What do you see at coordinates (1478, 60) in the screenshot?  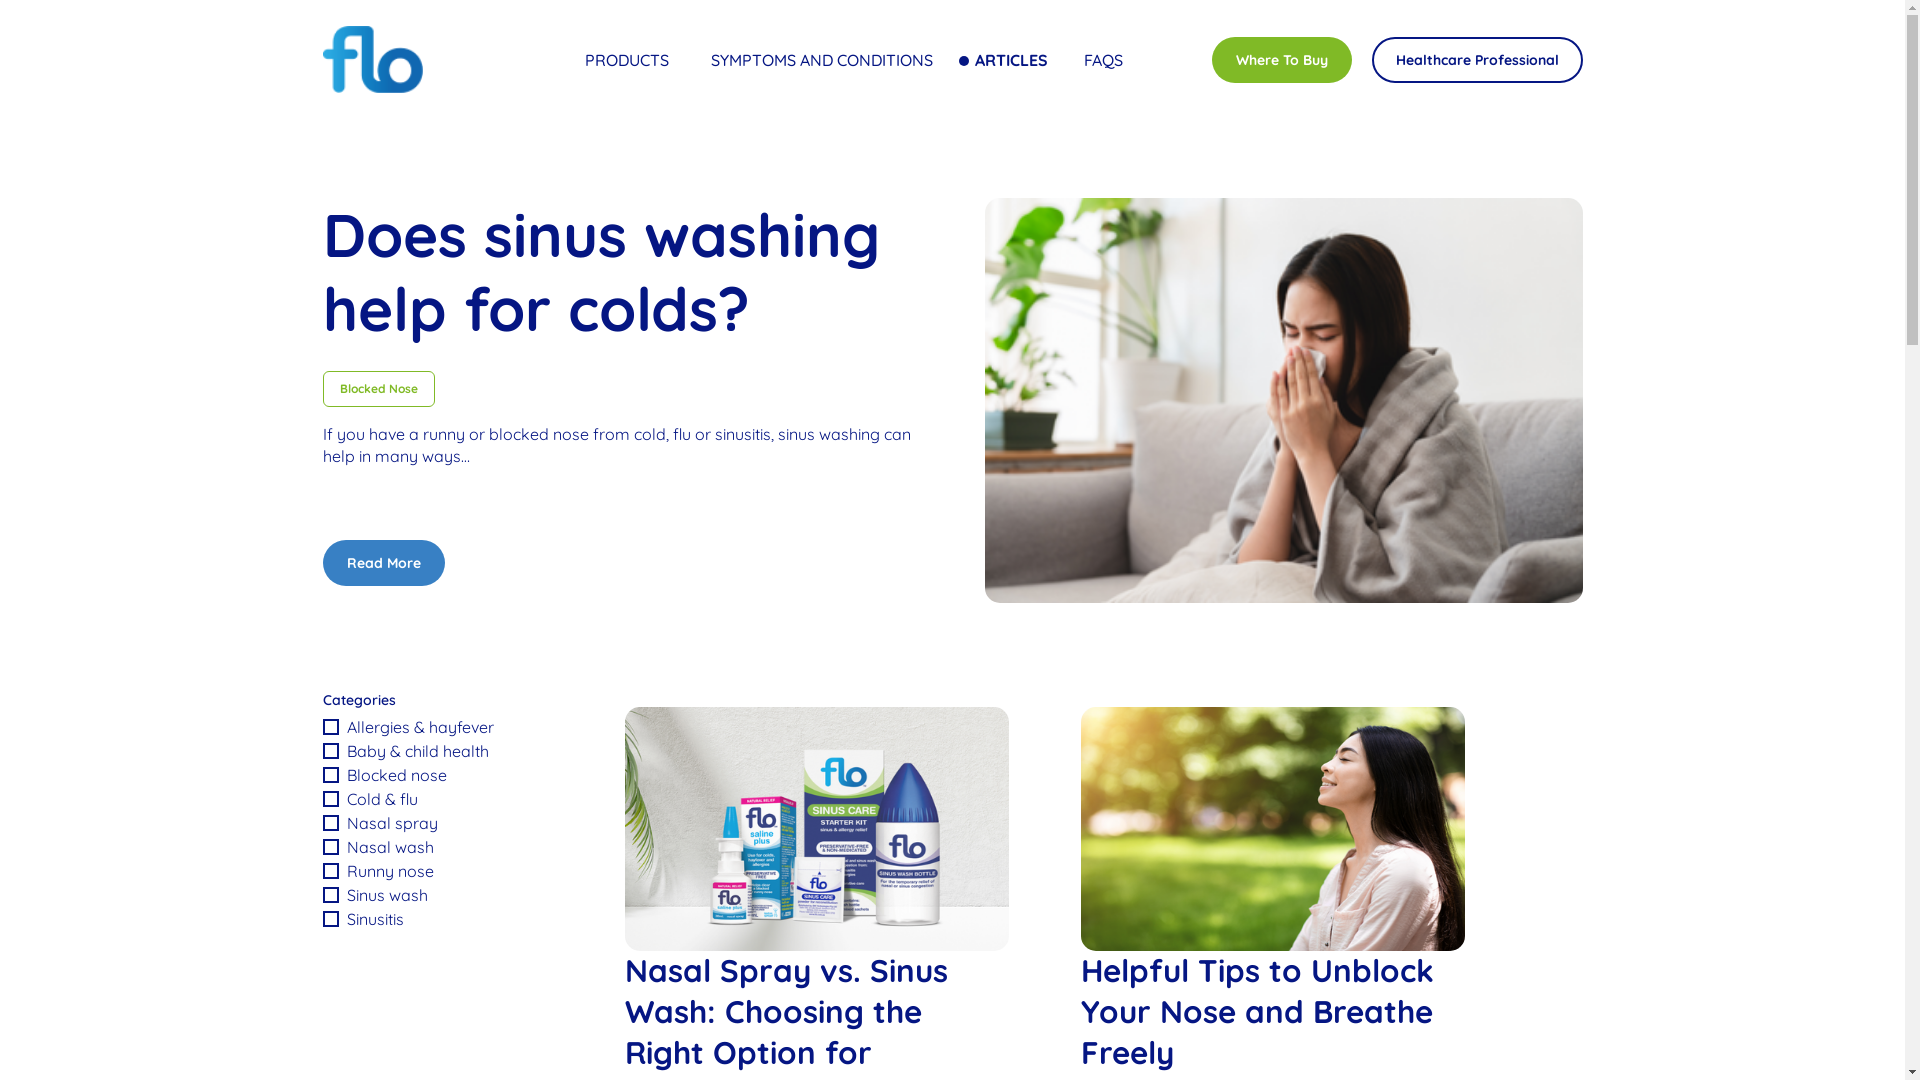 I see `Healthcare Professional` at bounding box center [1478, 60].